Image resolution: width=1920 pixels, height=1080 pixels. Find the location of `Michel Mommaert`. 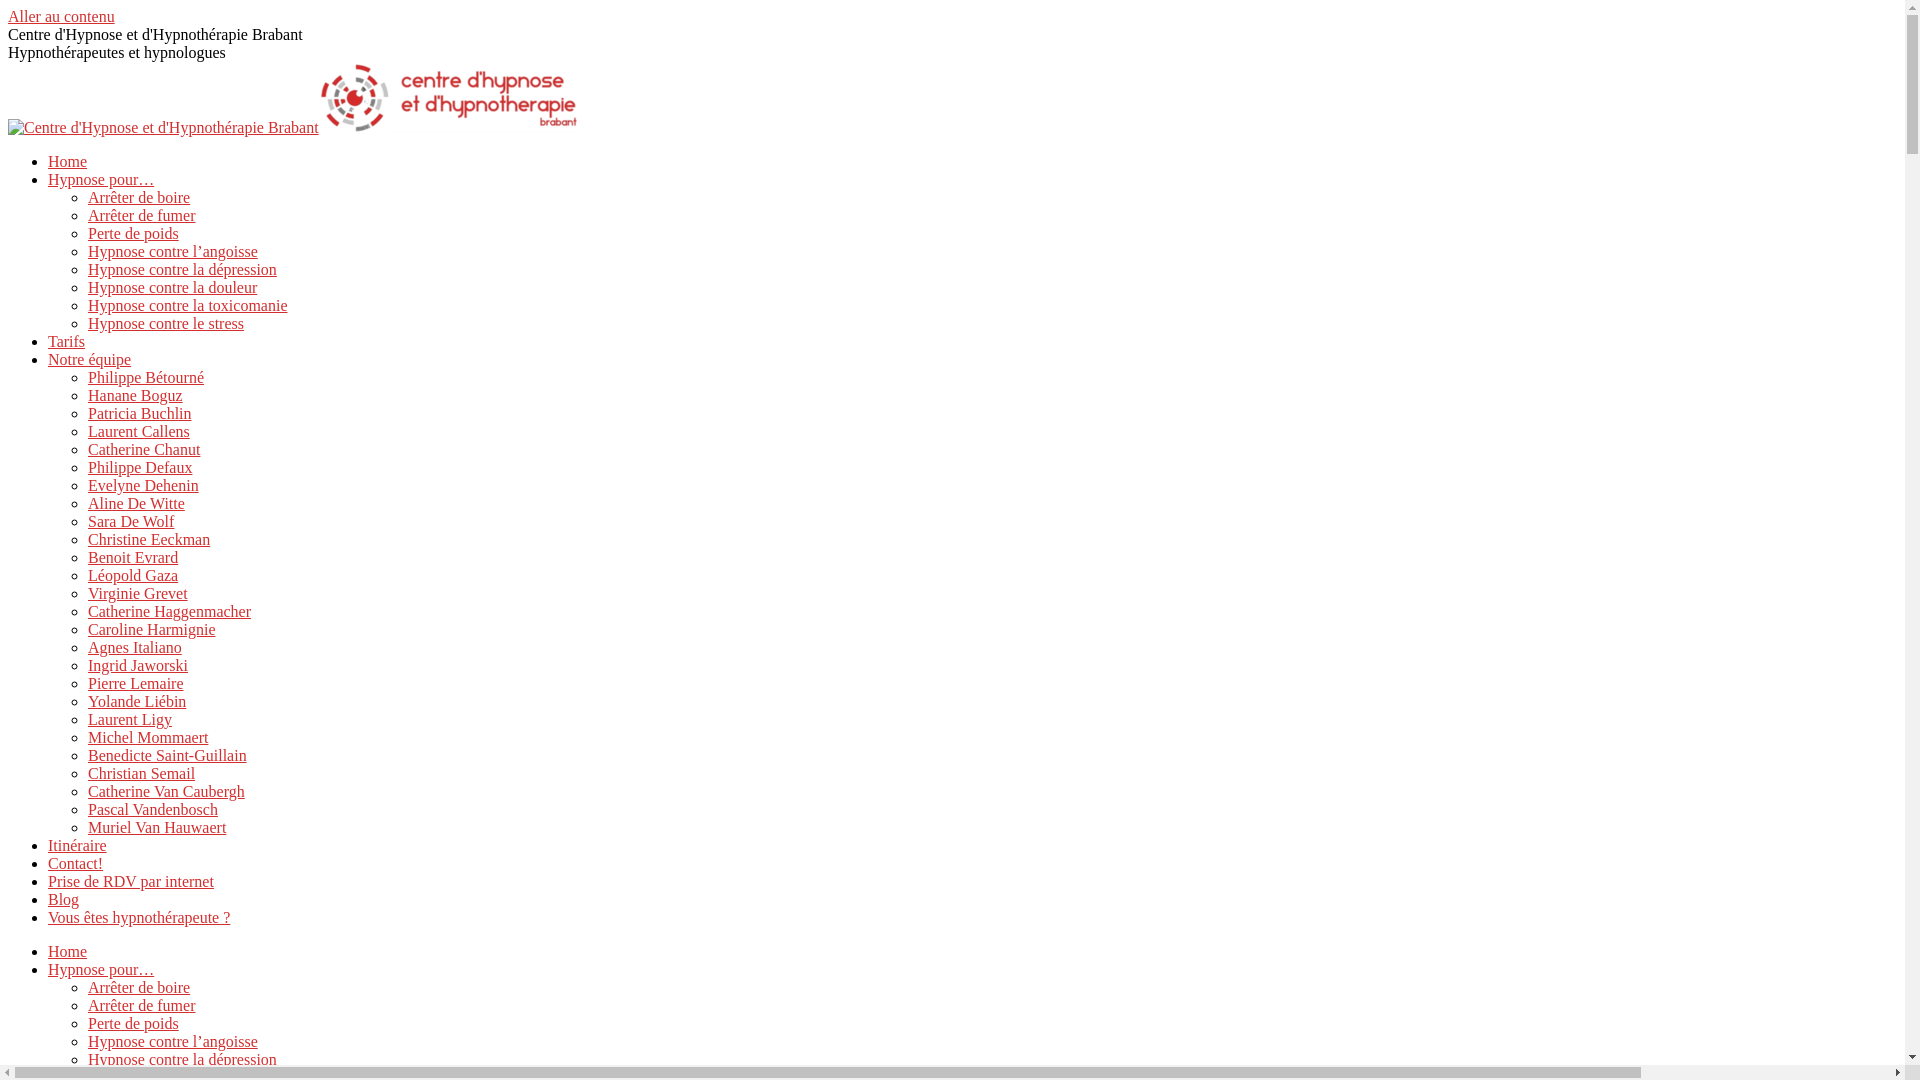

Michel Mommaert is located at coordinates (148, 738).